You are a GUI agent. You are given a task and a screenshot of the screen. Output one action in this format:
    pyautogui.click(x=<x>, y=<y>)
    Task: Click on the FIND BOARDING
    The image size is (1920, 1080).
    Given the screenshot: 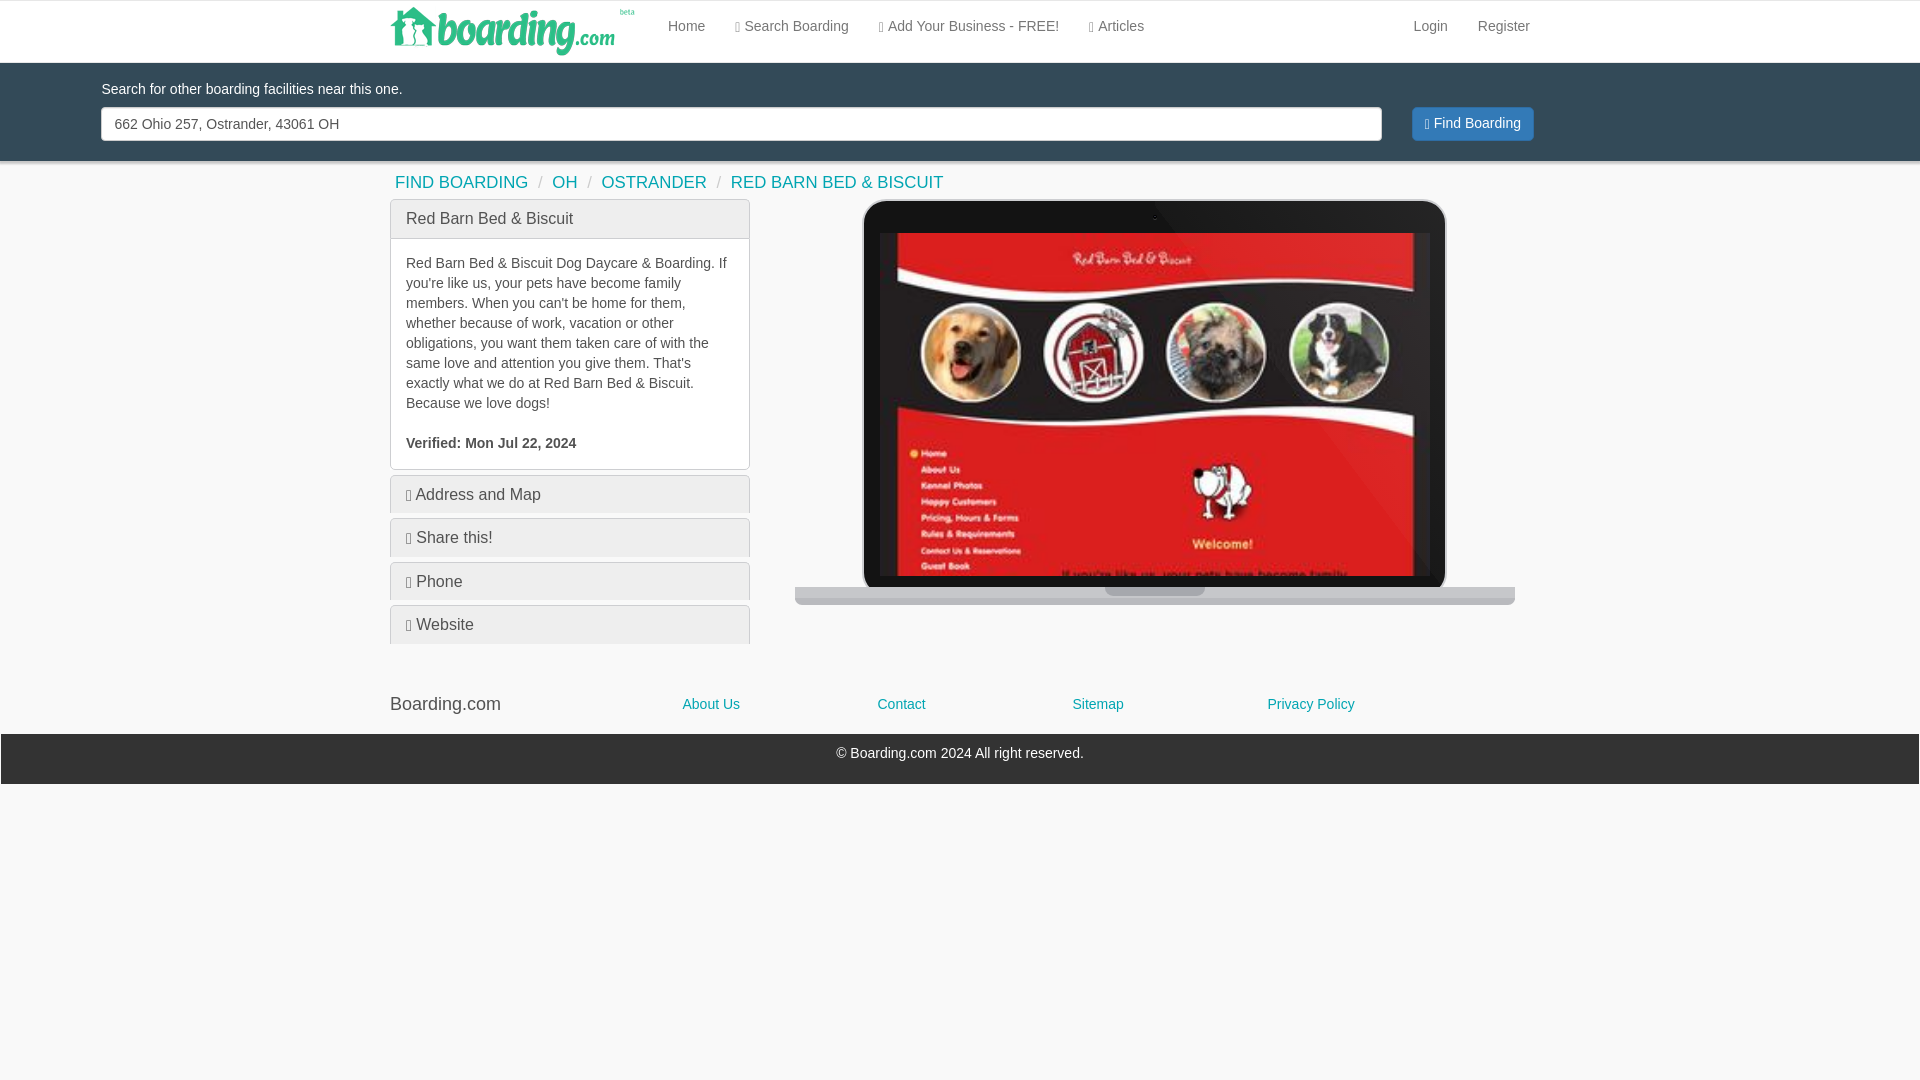 What is the action you would take?
    pyautogui.click(x=462, y=182)
    